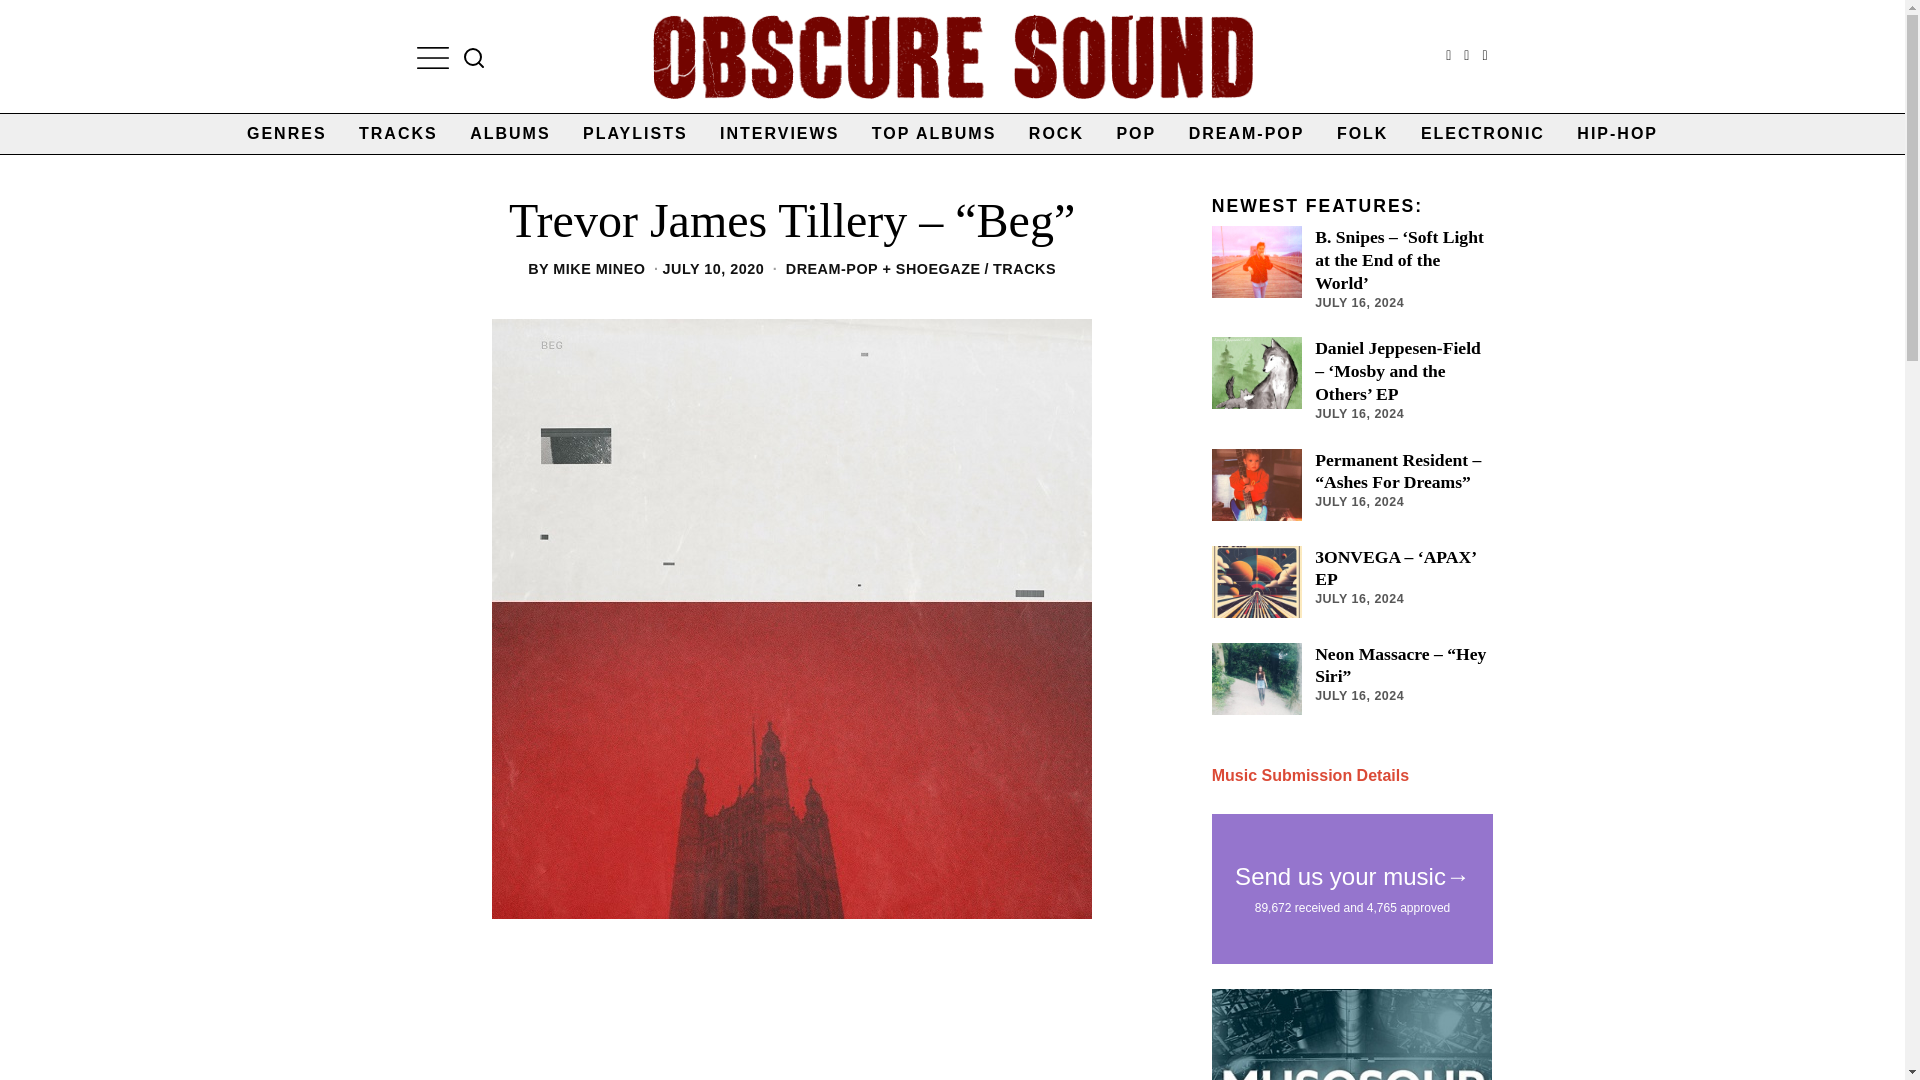  What do you see at coordinates (1056, 134) in the screenshot?
I see `ROCK` at bounding box center [1056, 134].